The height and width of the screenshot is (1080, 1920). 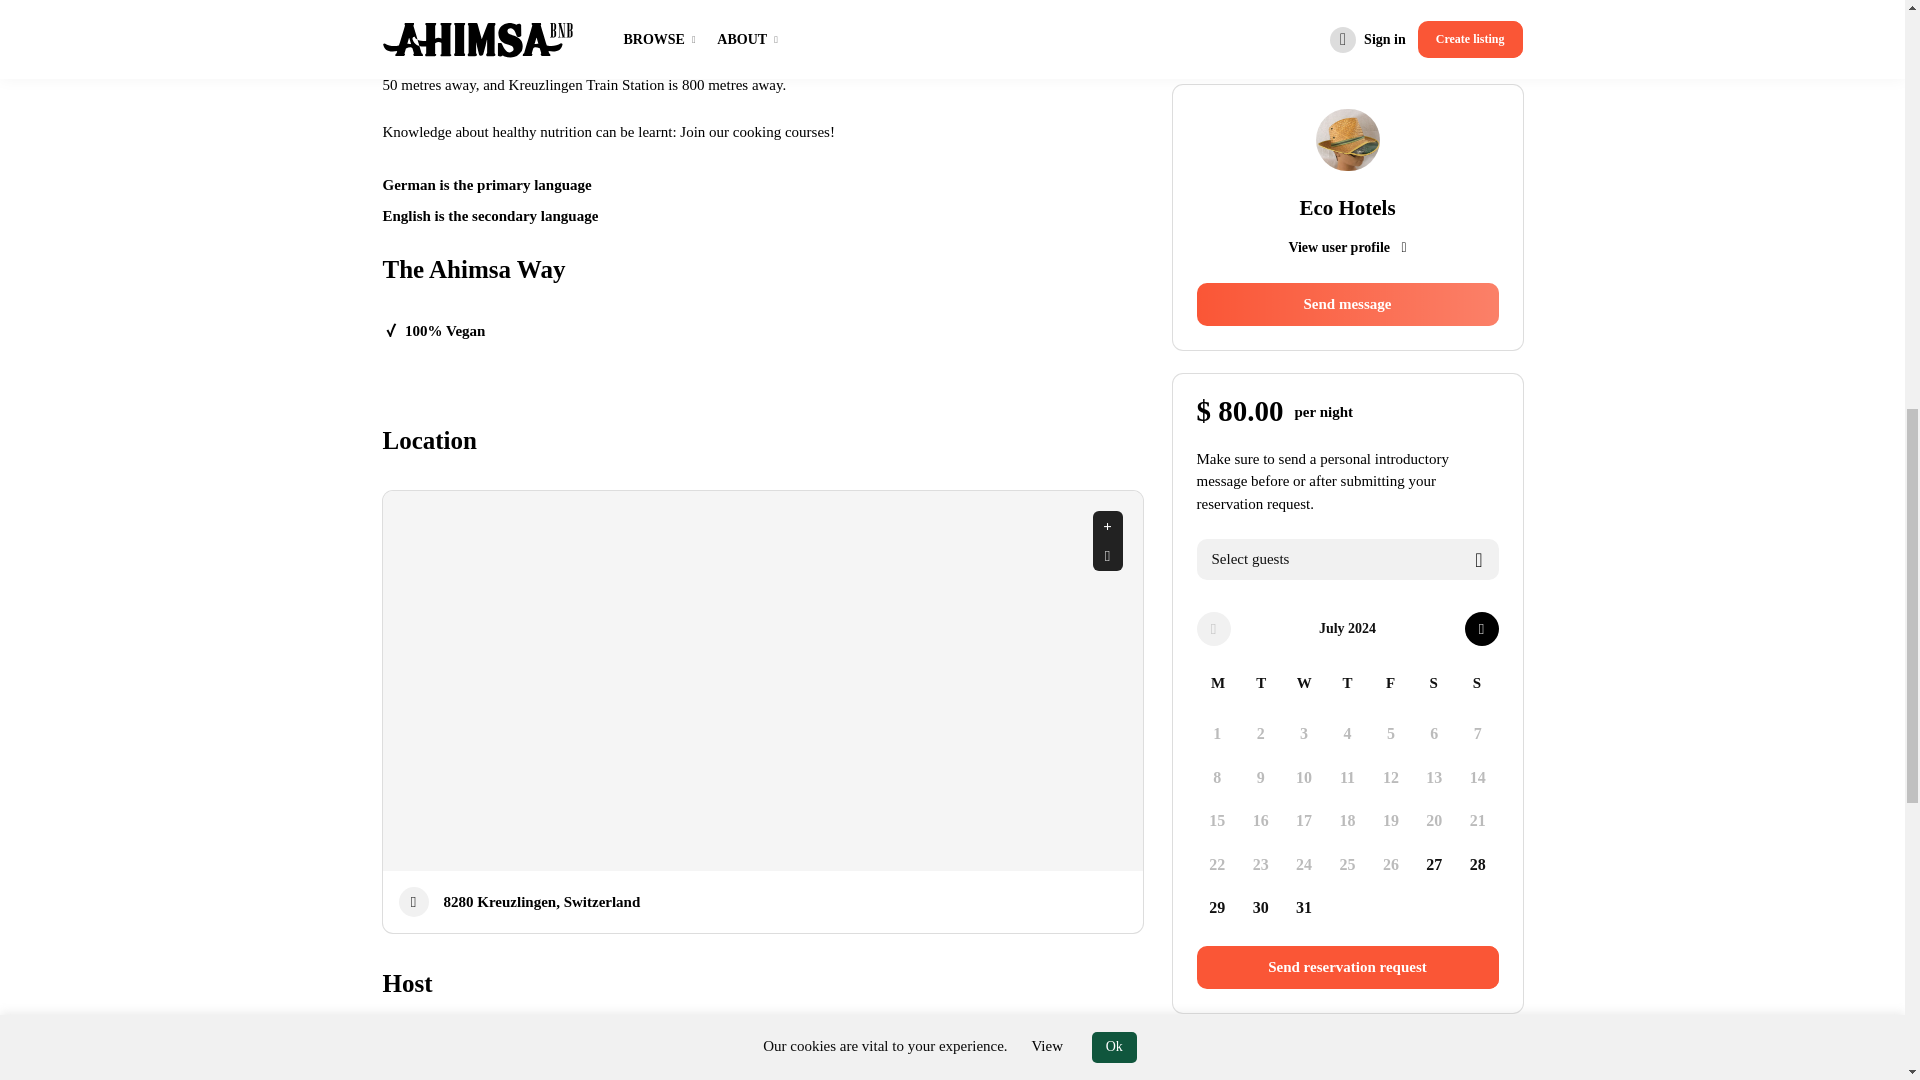 What do you see at coordinates (542, 902) in the screenshot?
I see `8280 Kreuzlingen, Switzerland` at bounding box center [542, 902].